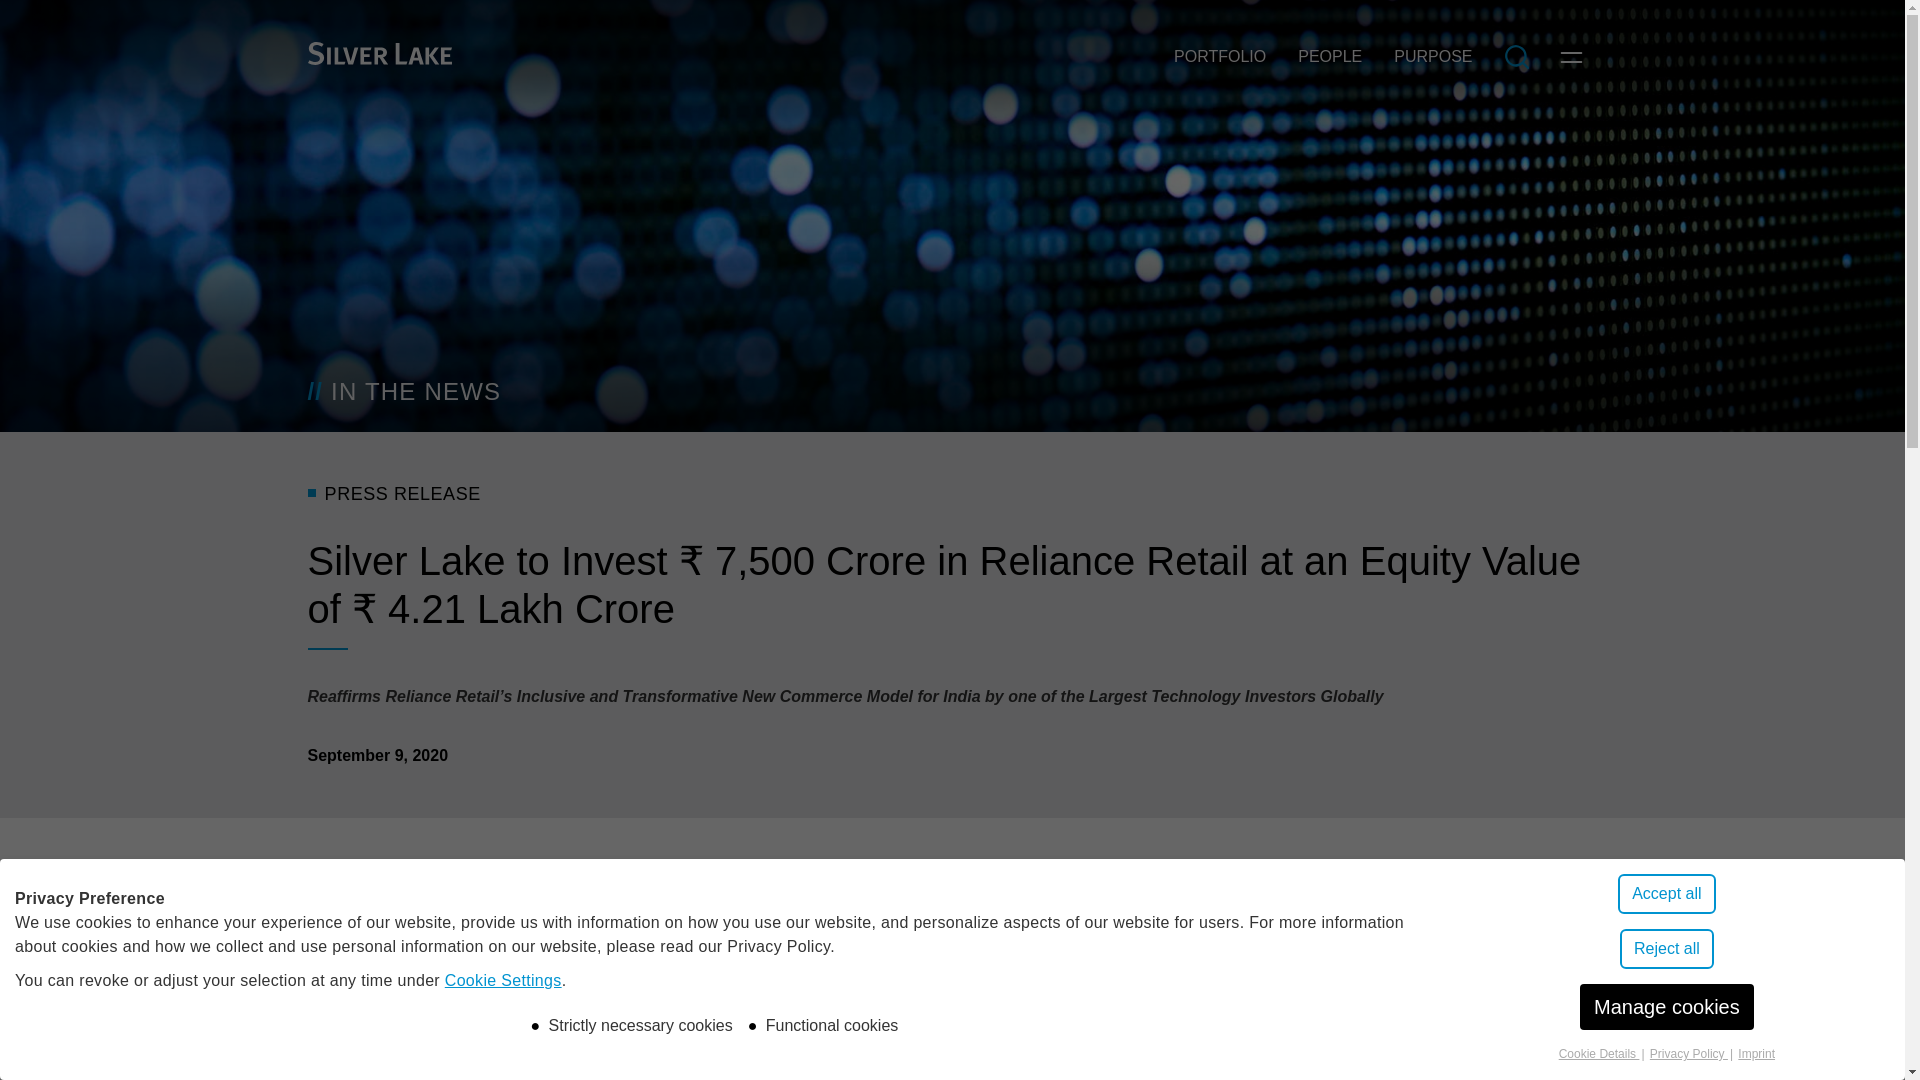 The image size is (1920, 1080). What do you see at coordinates (1667, 948) in the screenshot?
I see `Reject all` at bounding box center [1667, 948].